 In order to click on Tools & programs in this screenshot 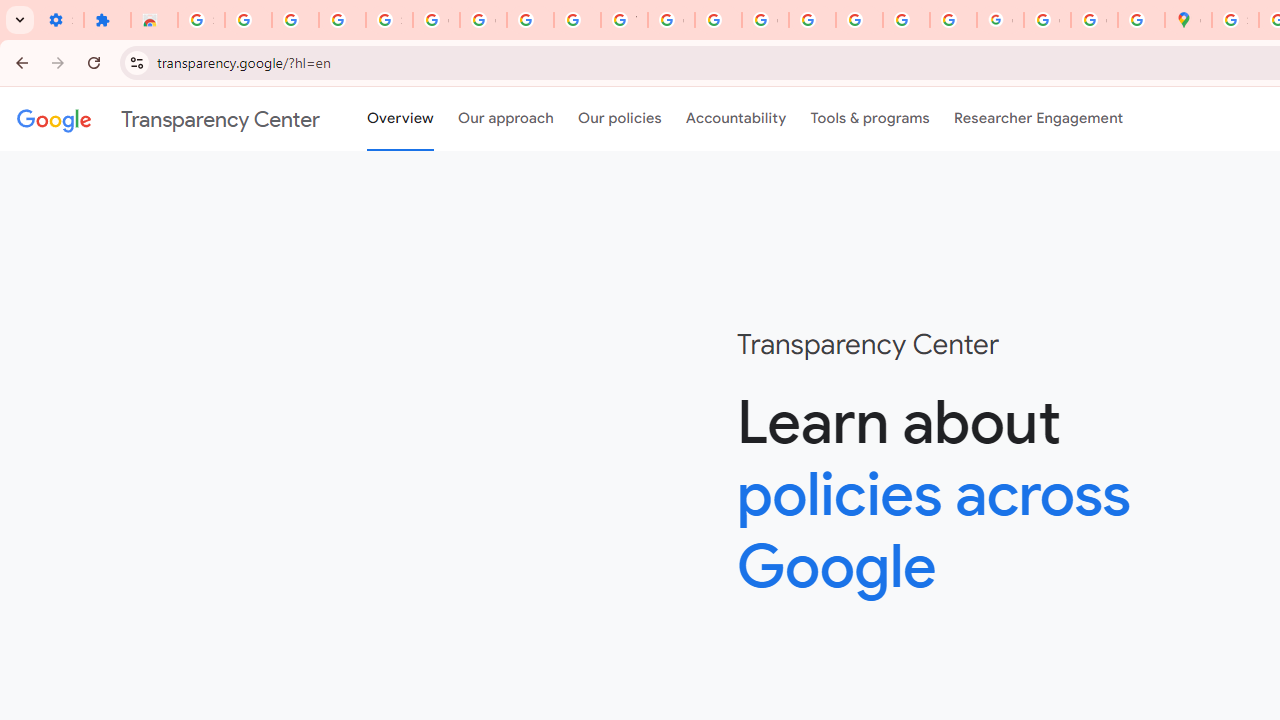, I will do `click(870, 119)`.